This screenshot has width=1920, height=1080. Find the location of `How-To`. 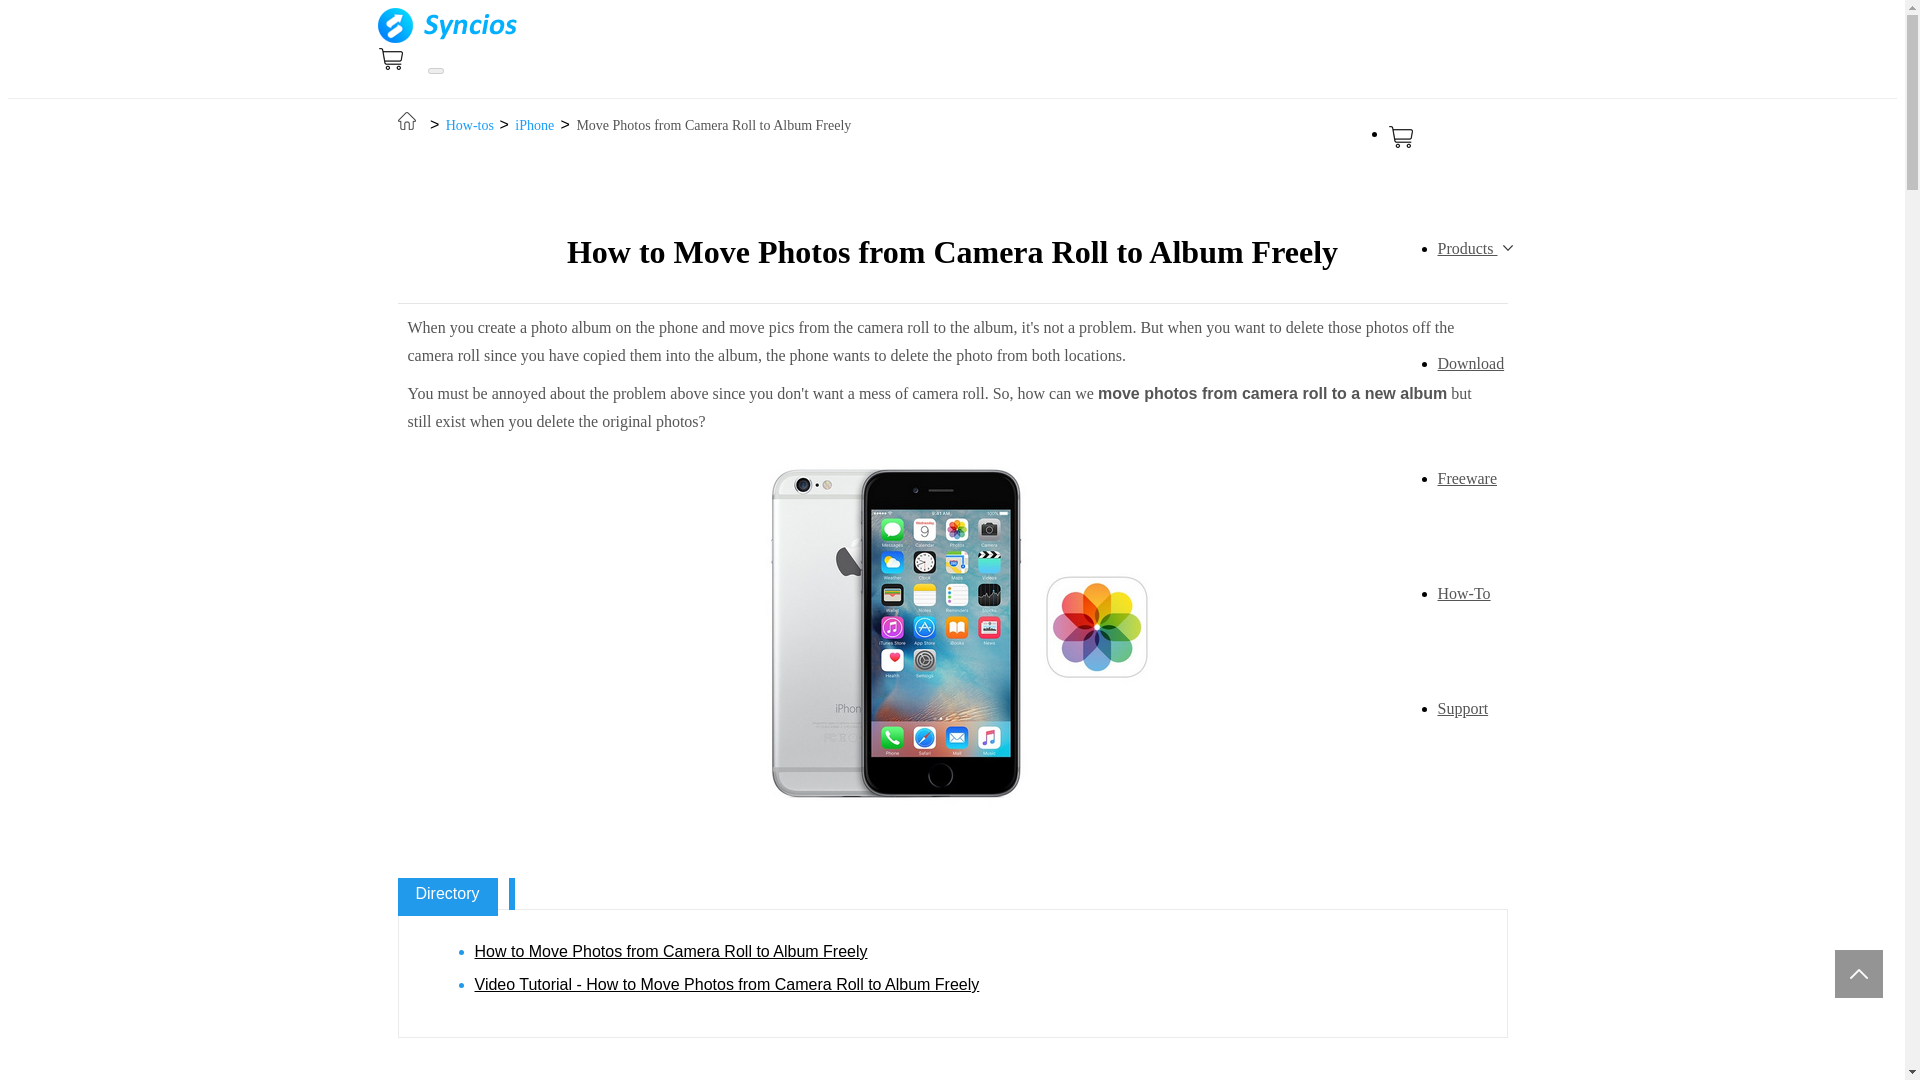

How-To is located at coordinates (1464, 593).